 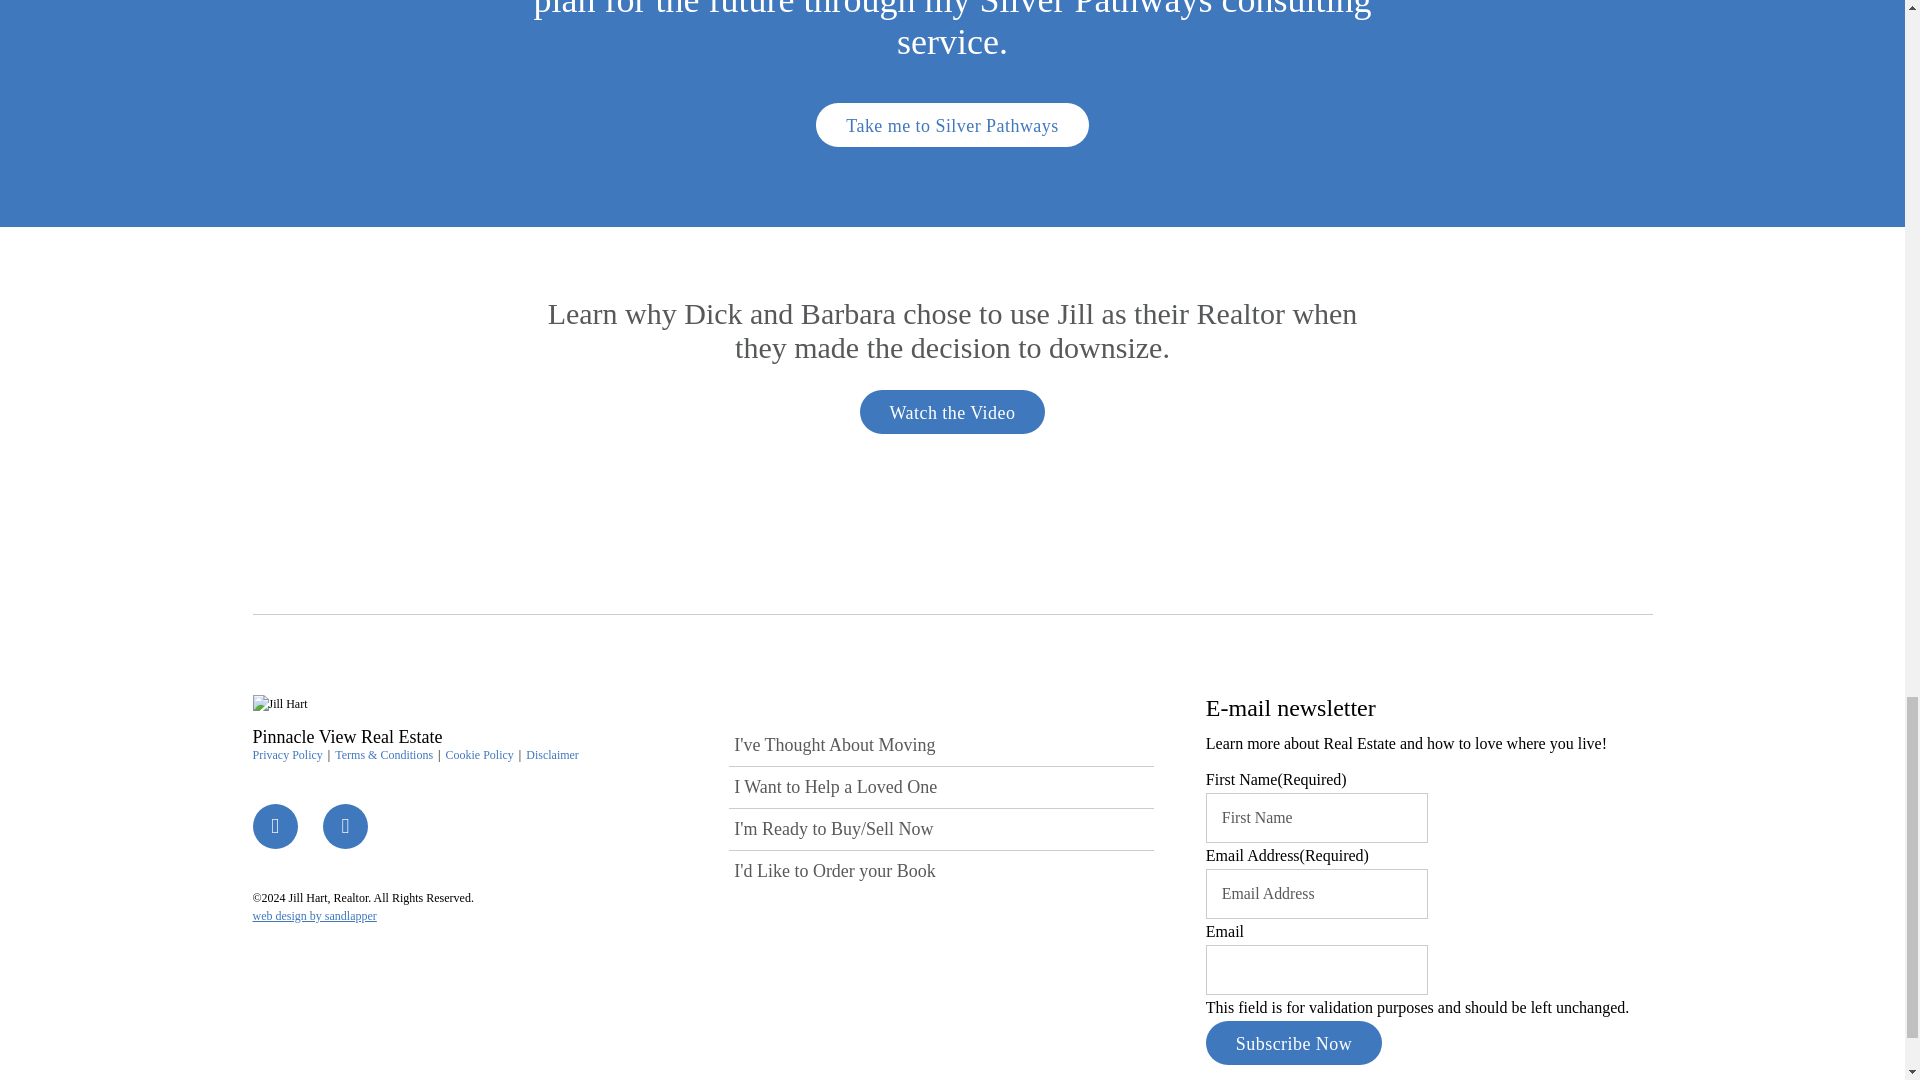 I want to click on Disclaimer, so click(x=552, y=755).